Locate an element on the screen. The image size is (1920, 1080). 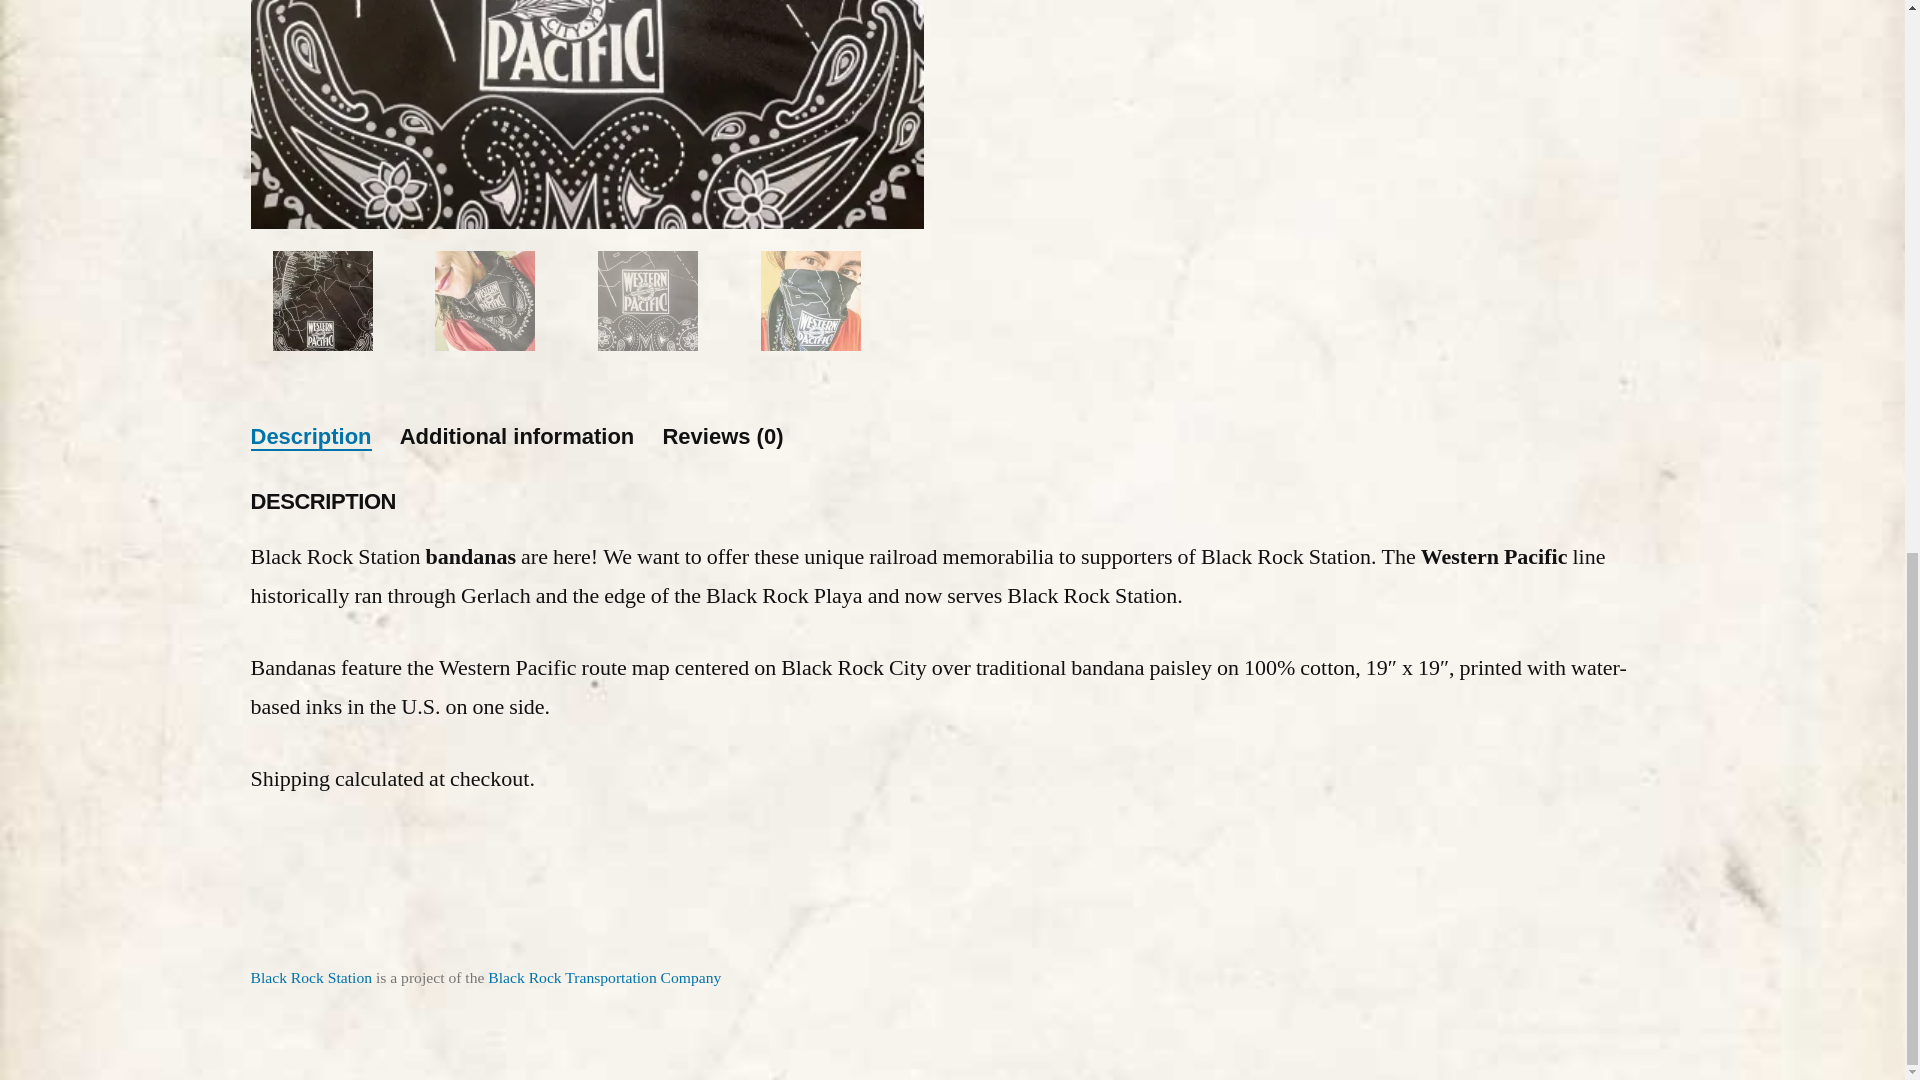
Black Rock Transportation Company is located at coordinates (604, 977).